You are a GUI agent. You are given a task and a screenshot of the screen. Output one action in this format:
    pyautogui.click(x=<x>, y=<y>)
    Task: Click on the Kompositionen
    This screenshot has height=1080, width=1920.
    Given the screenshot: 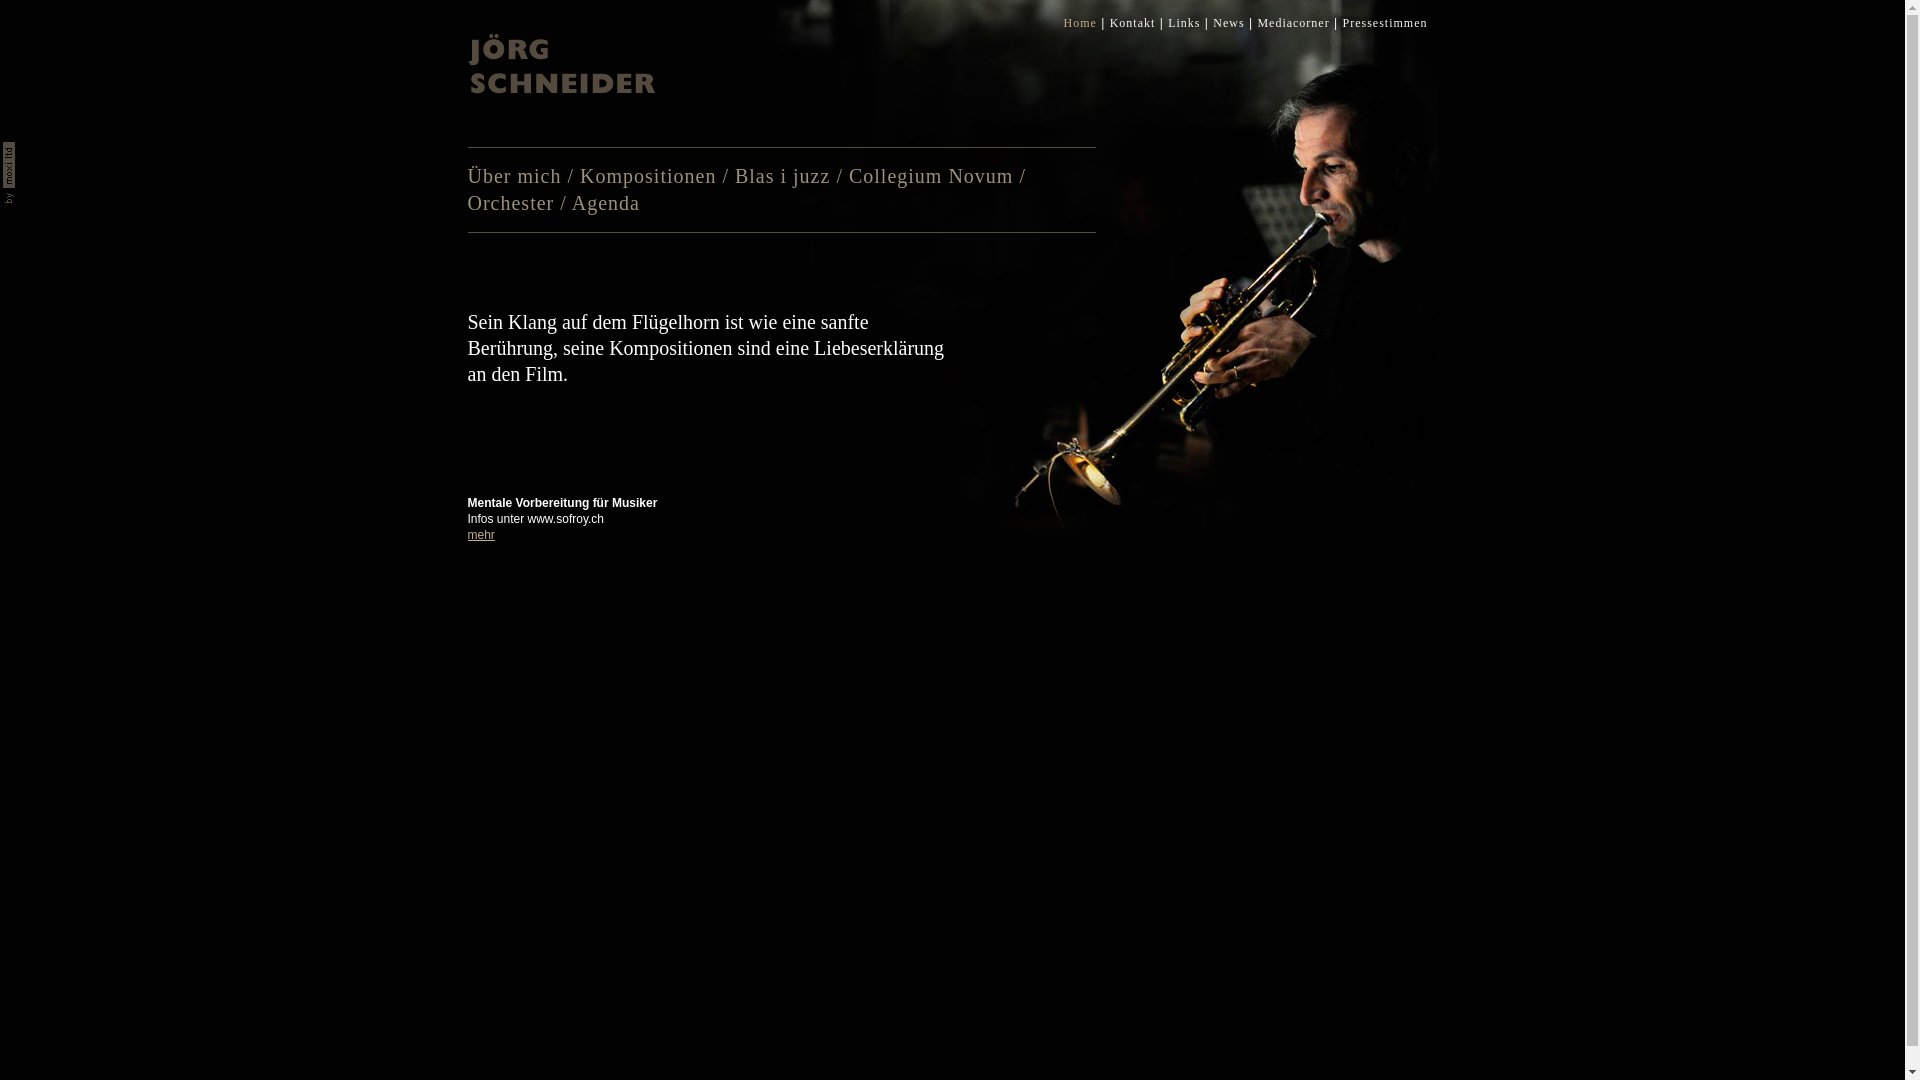 What is the action you would take?
    pyautogui.click(x=648, y=176)
    